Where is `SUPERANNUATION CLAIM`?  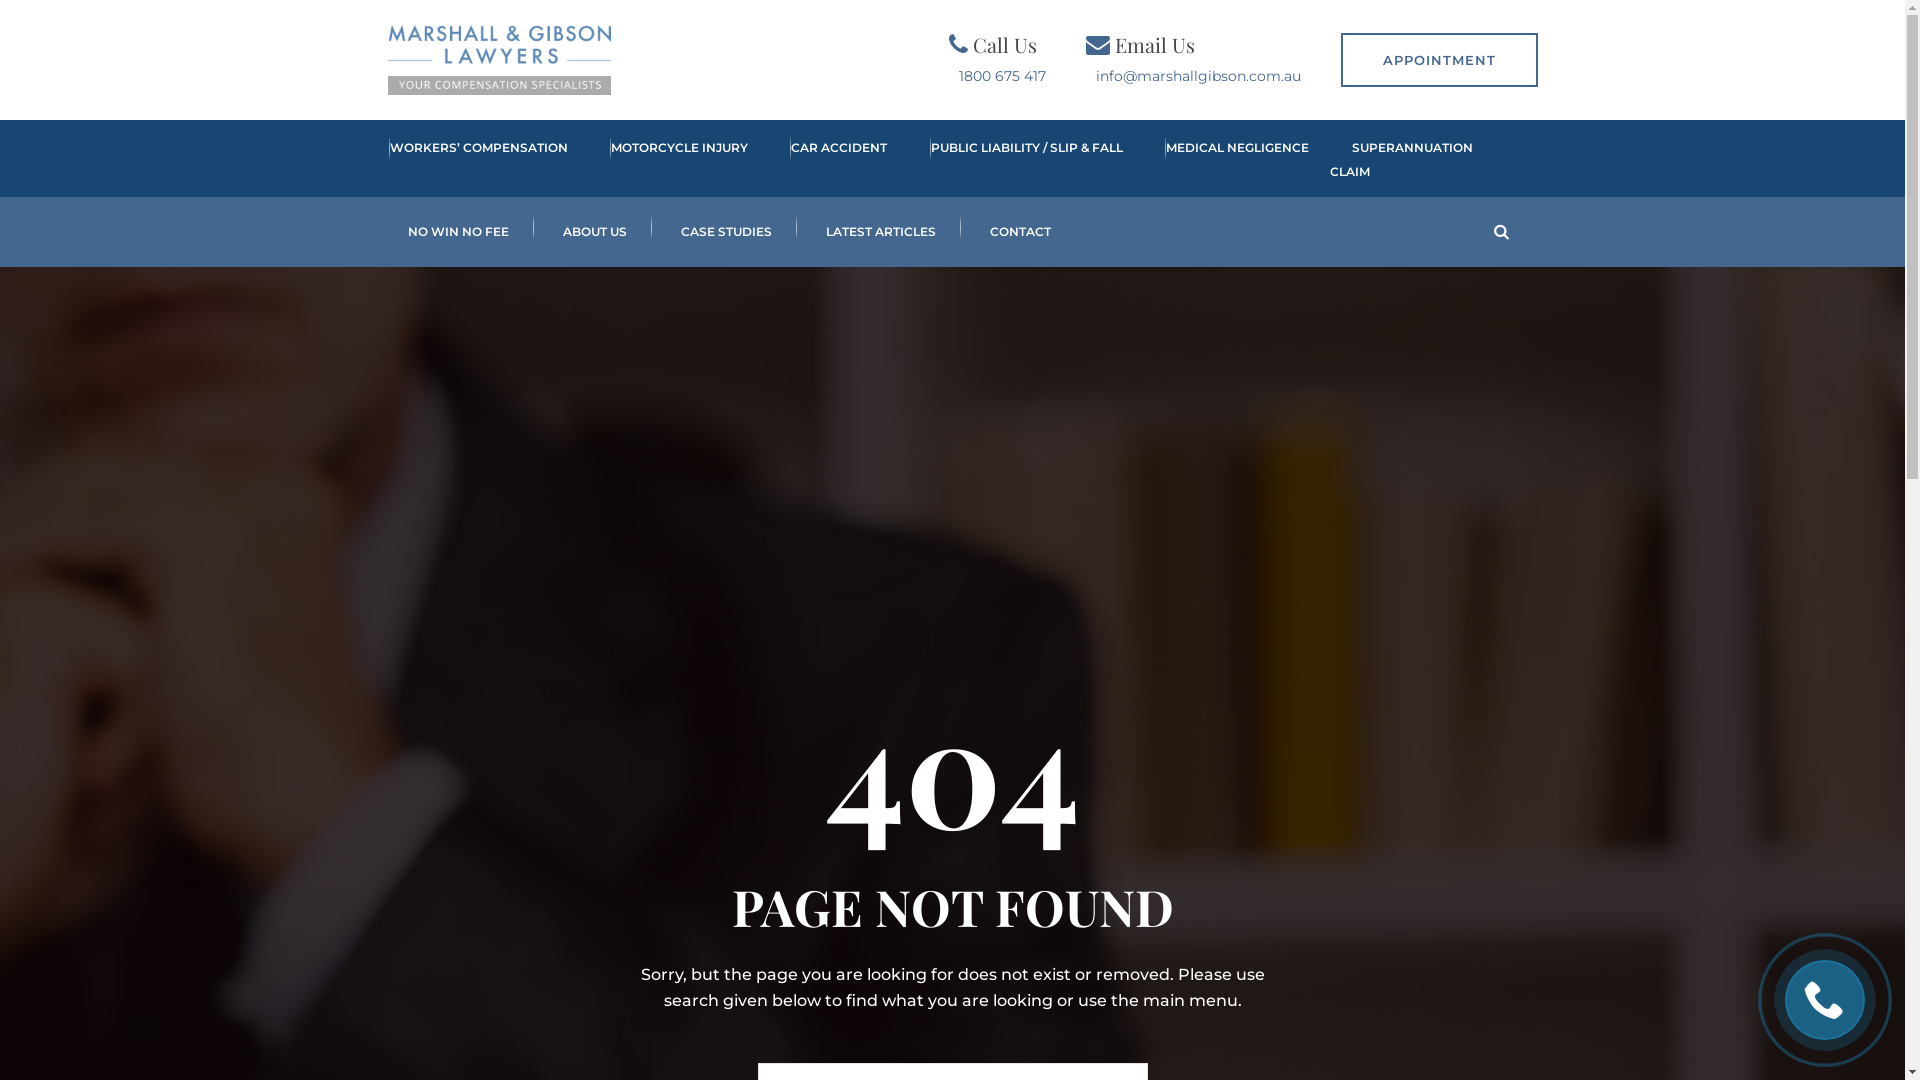 SUPERANNUATION CLAIM is located at coordinates (1402, 160).